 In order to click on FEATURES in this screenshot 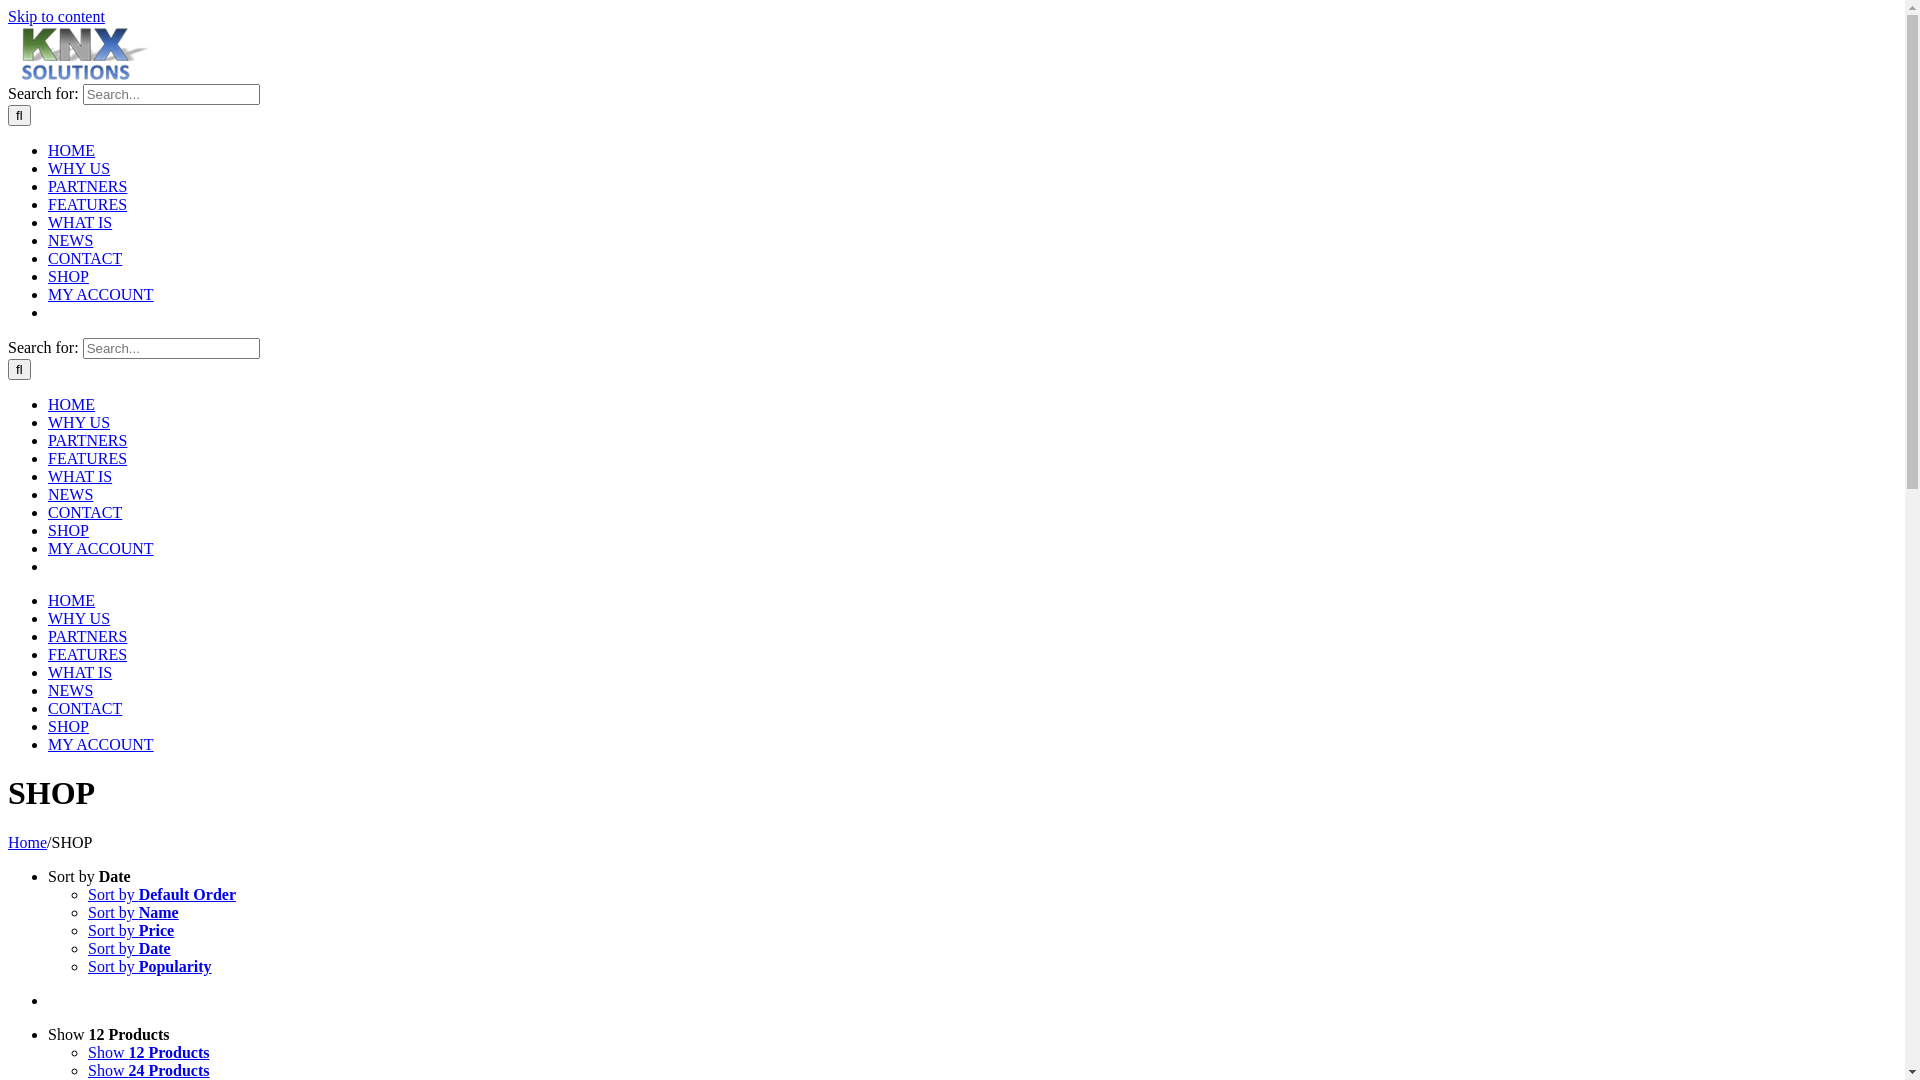, I will do `click(88, 654)`.